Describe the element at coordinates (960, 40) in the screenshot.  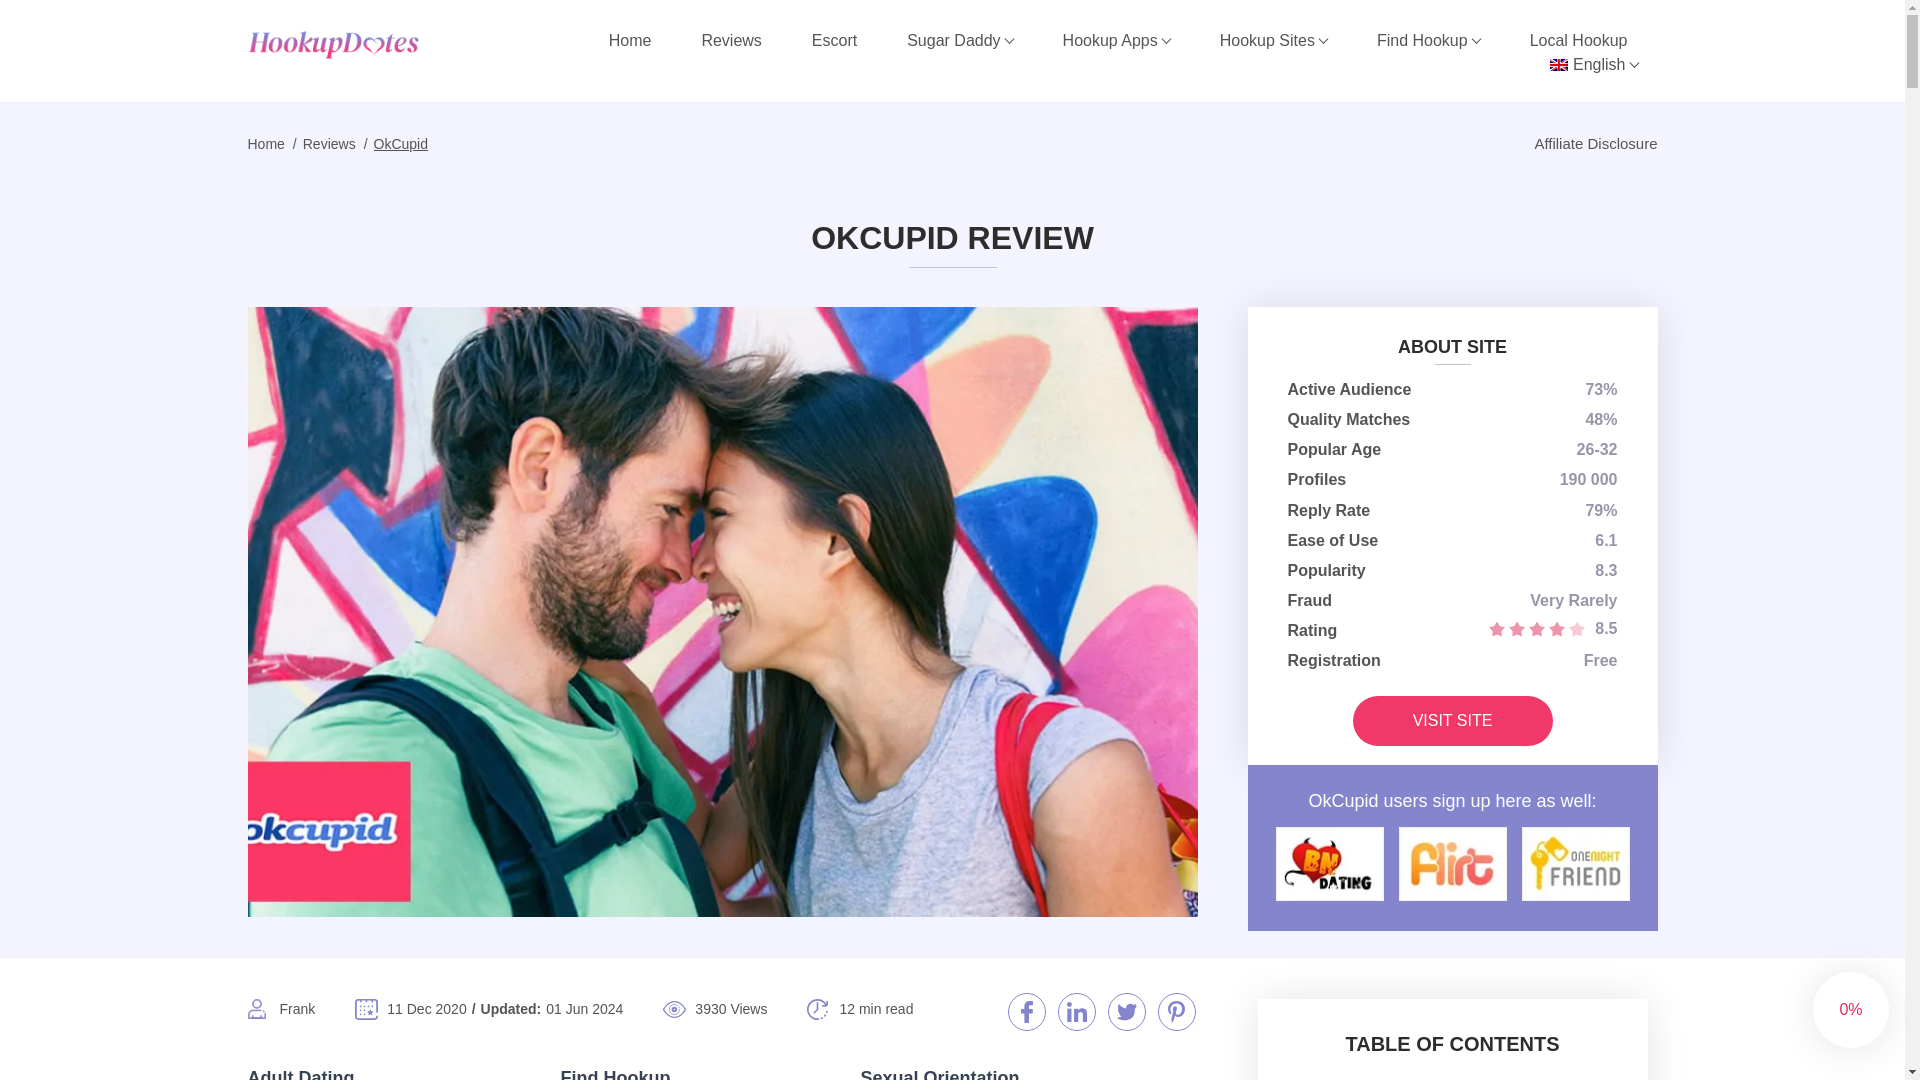
I see `Sugar Daddy` at that location.